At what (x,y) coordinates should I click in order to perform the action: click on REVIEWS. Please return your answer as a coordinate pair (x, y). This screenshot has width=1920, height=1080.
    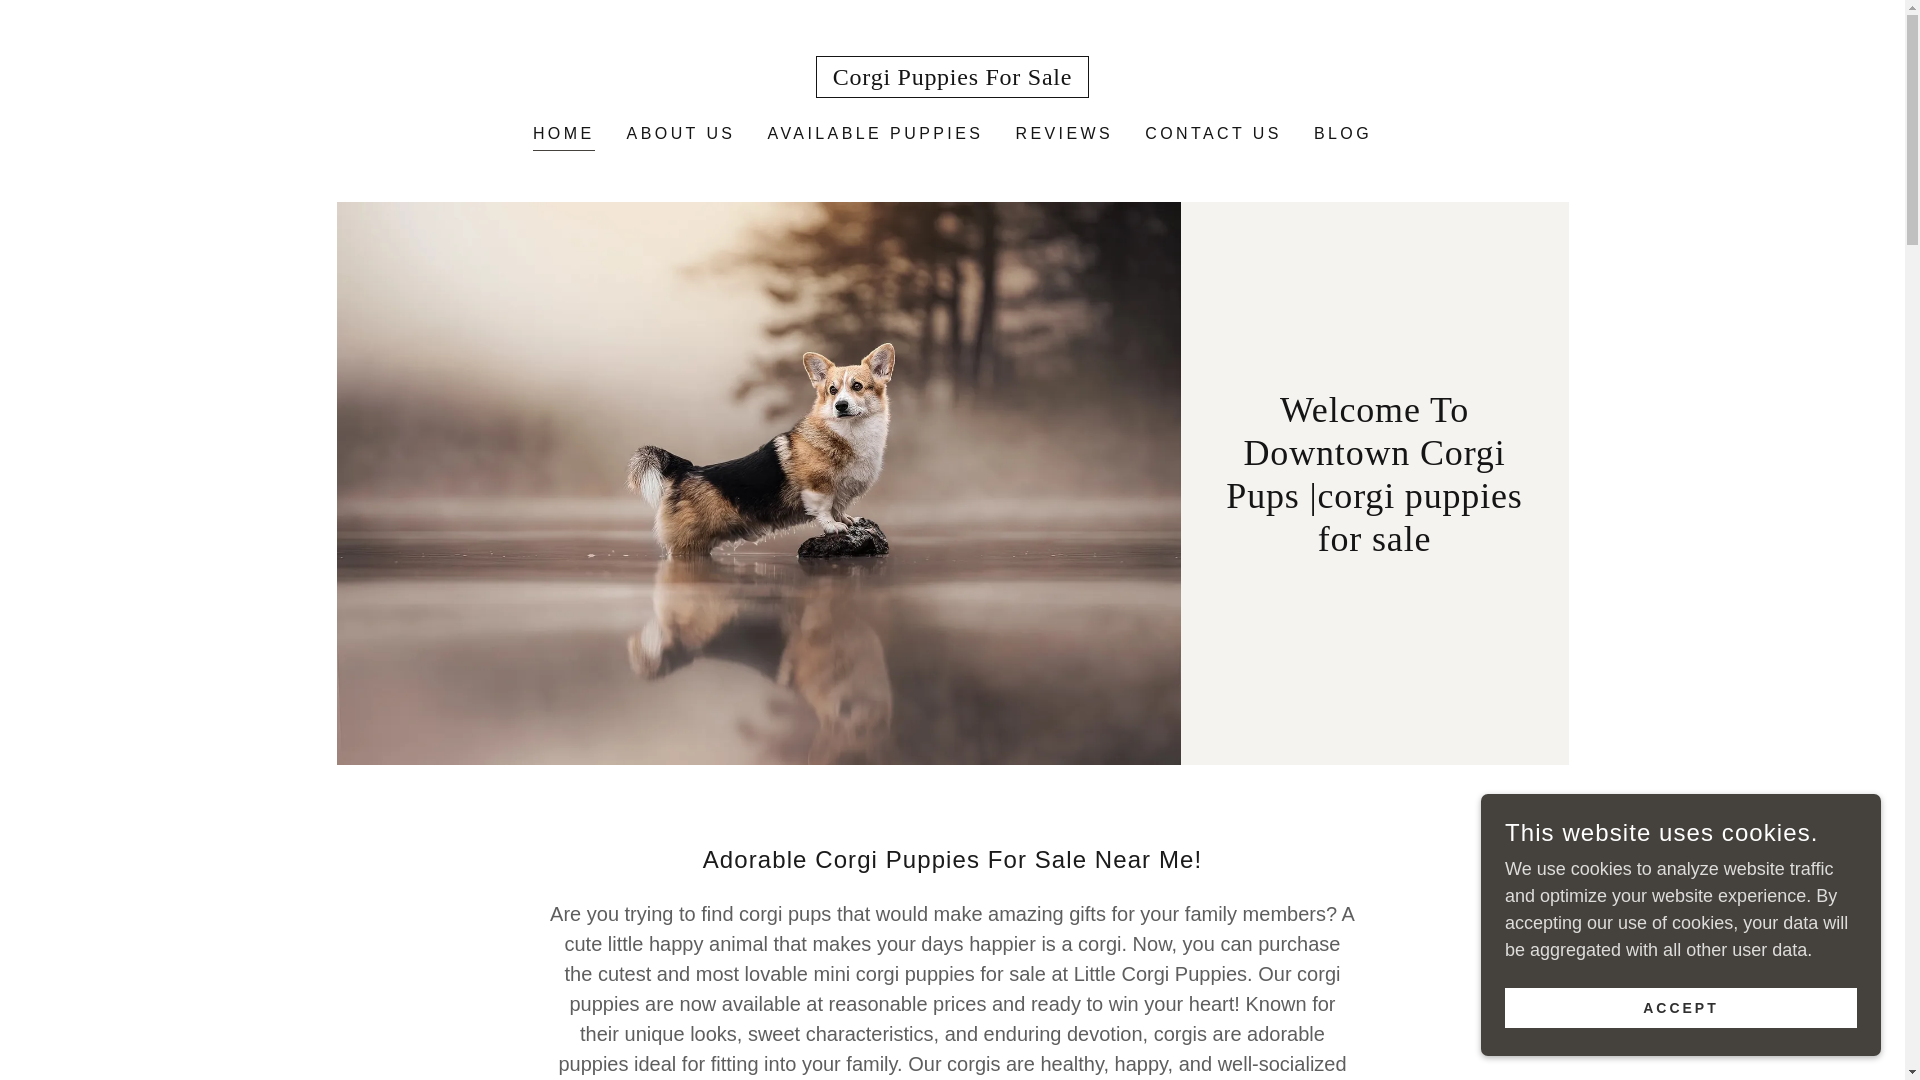
    Looking at the image, I should click on (1064, 134).